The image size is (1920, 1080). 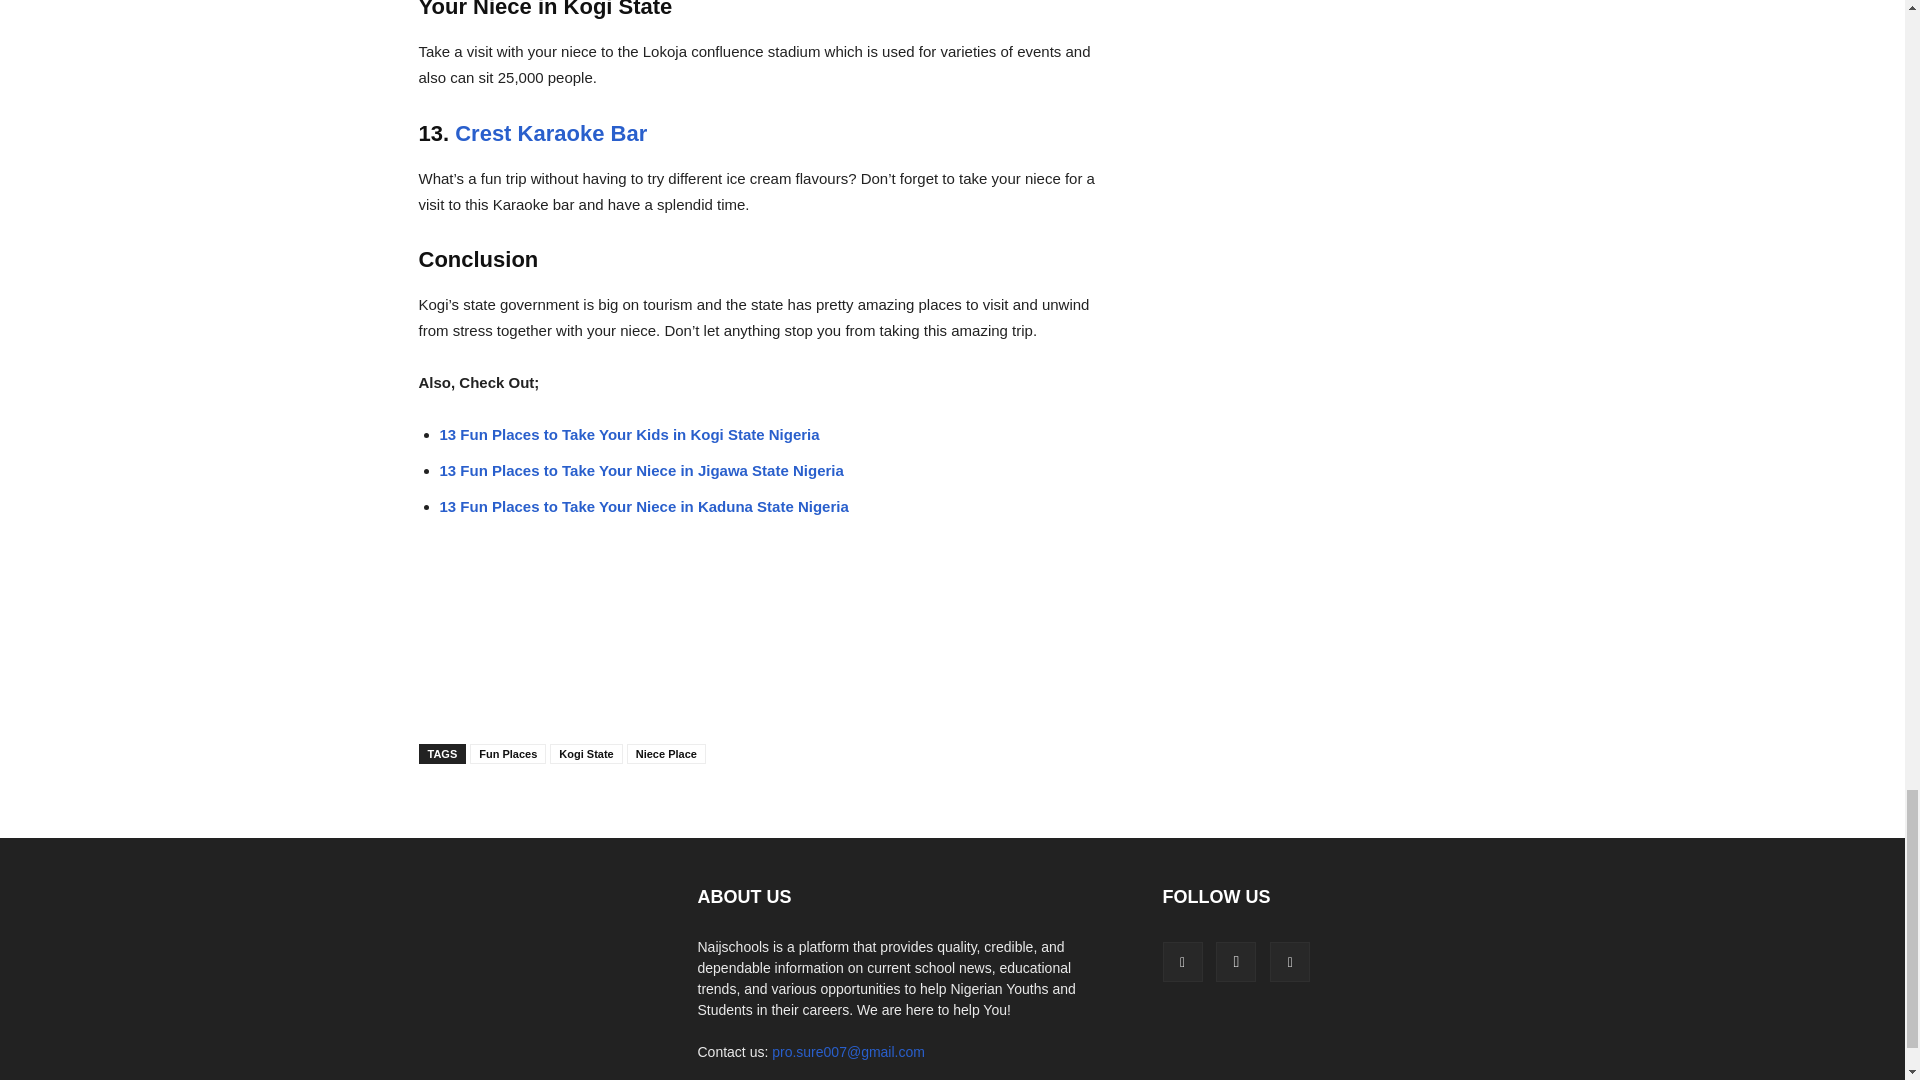 I want to click on 13 Fun Places to Take Your Kids in Kogi State Nigeria, so click(x=629, y=434).